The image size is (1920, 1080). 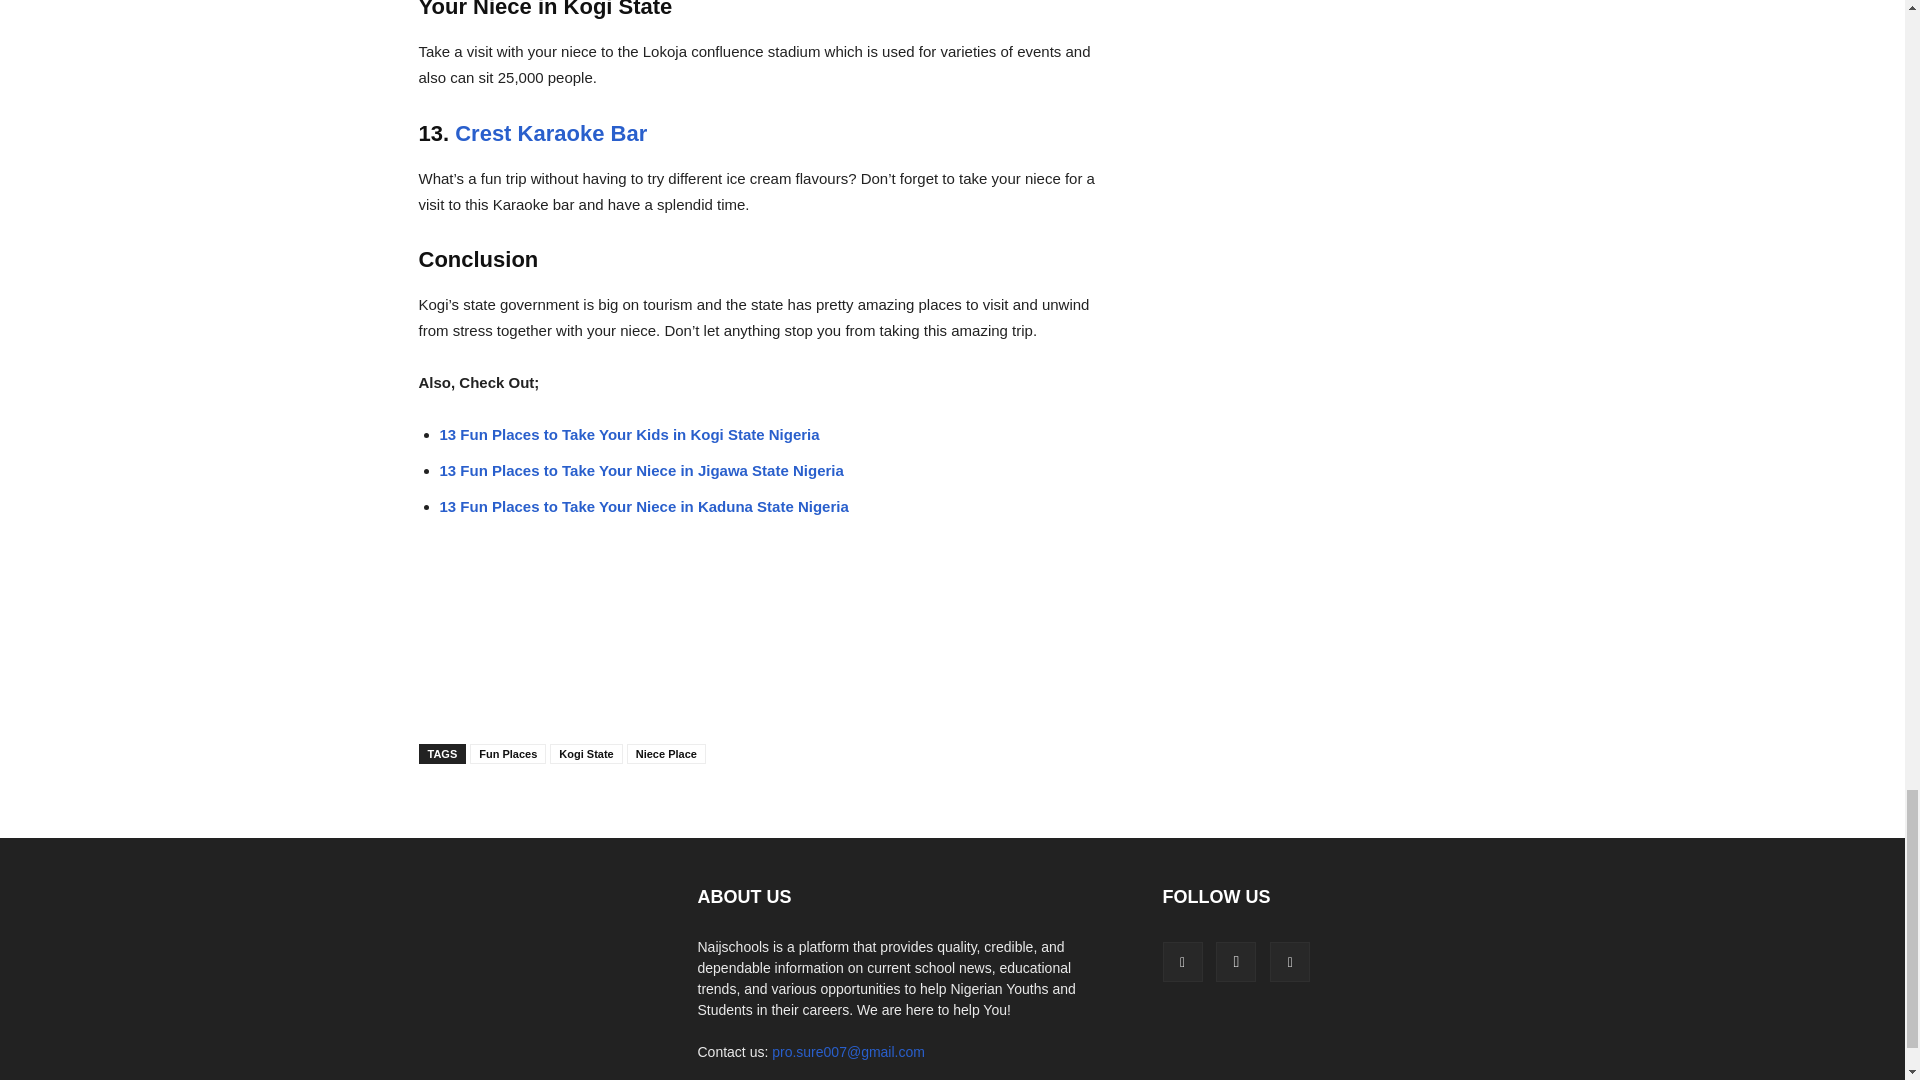 I want to click on 13 Fun Places to Take Your Kids in Kogi State Nigeria, so click(x=629, y=434).